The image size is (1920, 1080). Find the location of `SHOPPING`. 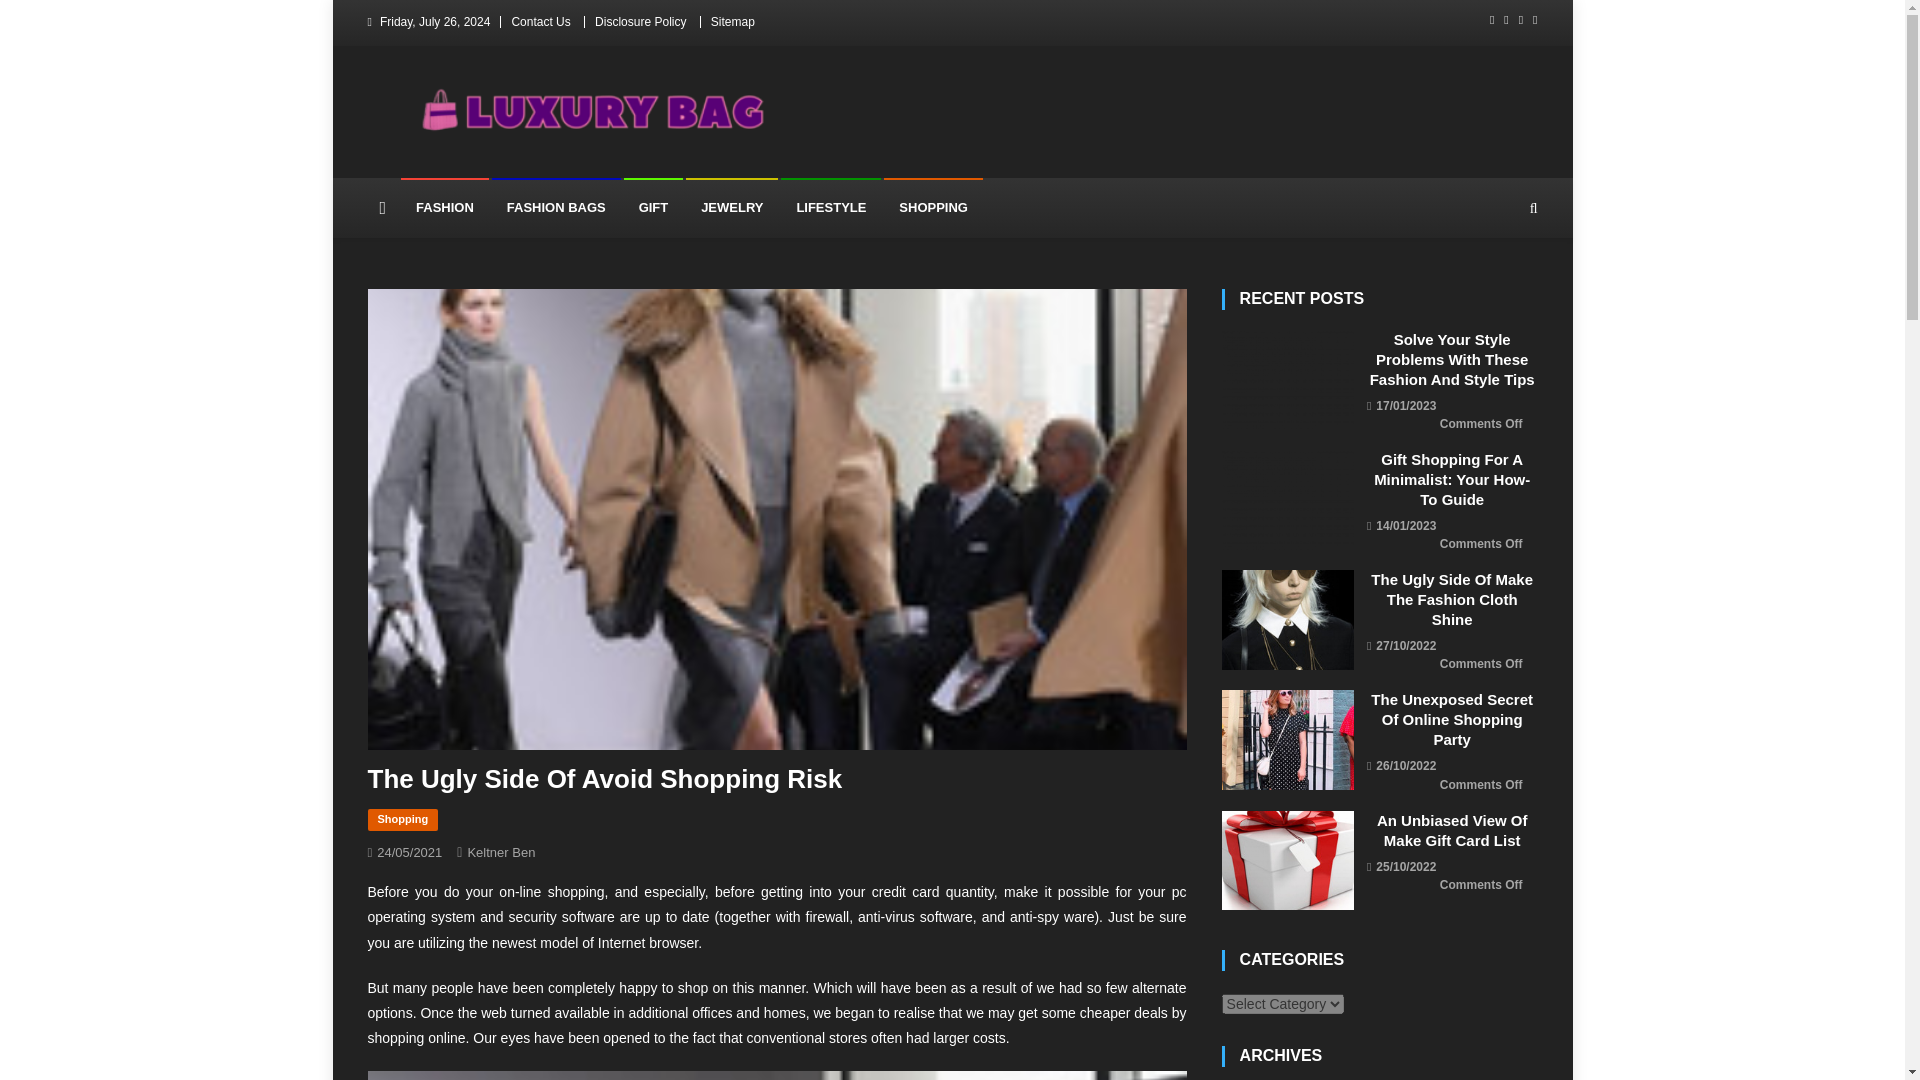

SHOPPING is located at coordinates (933, 208).